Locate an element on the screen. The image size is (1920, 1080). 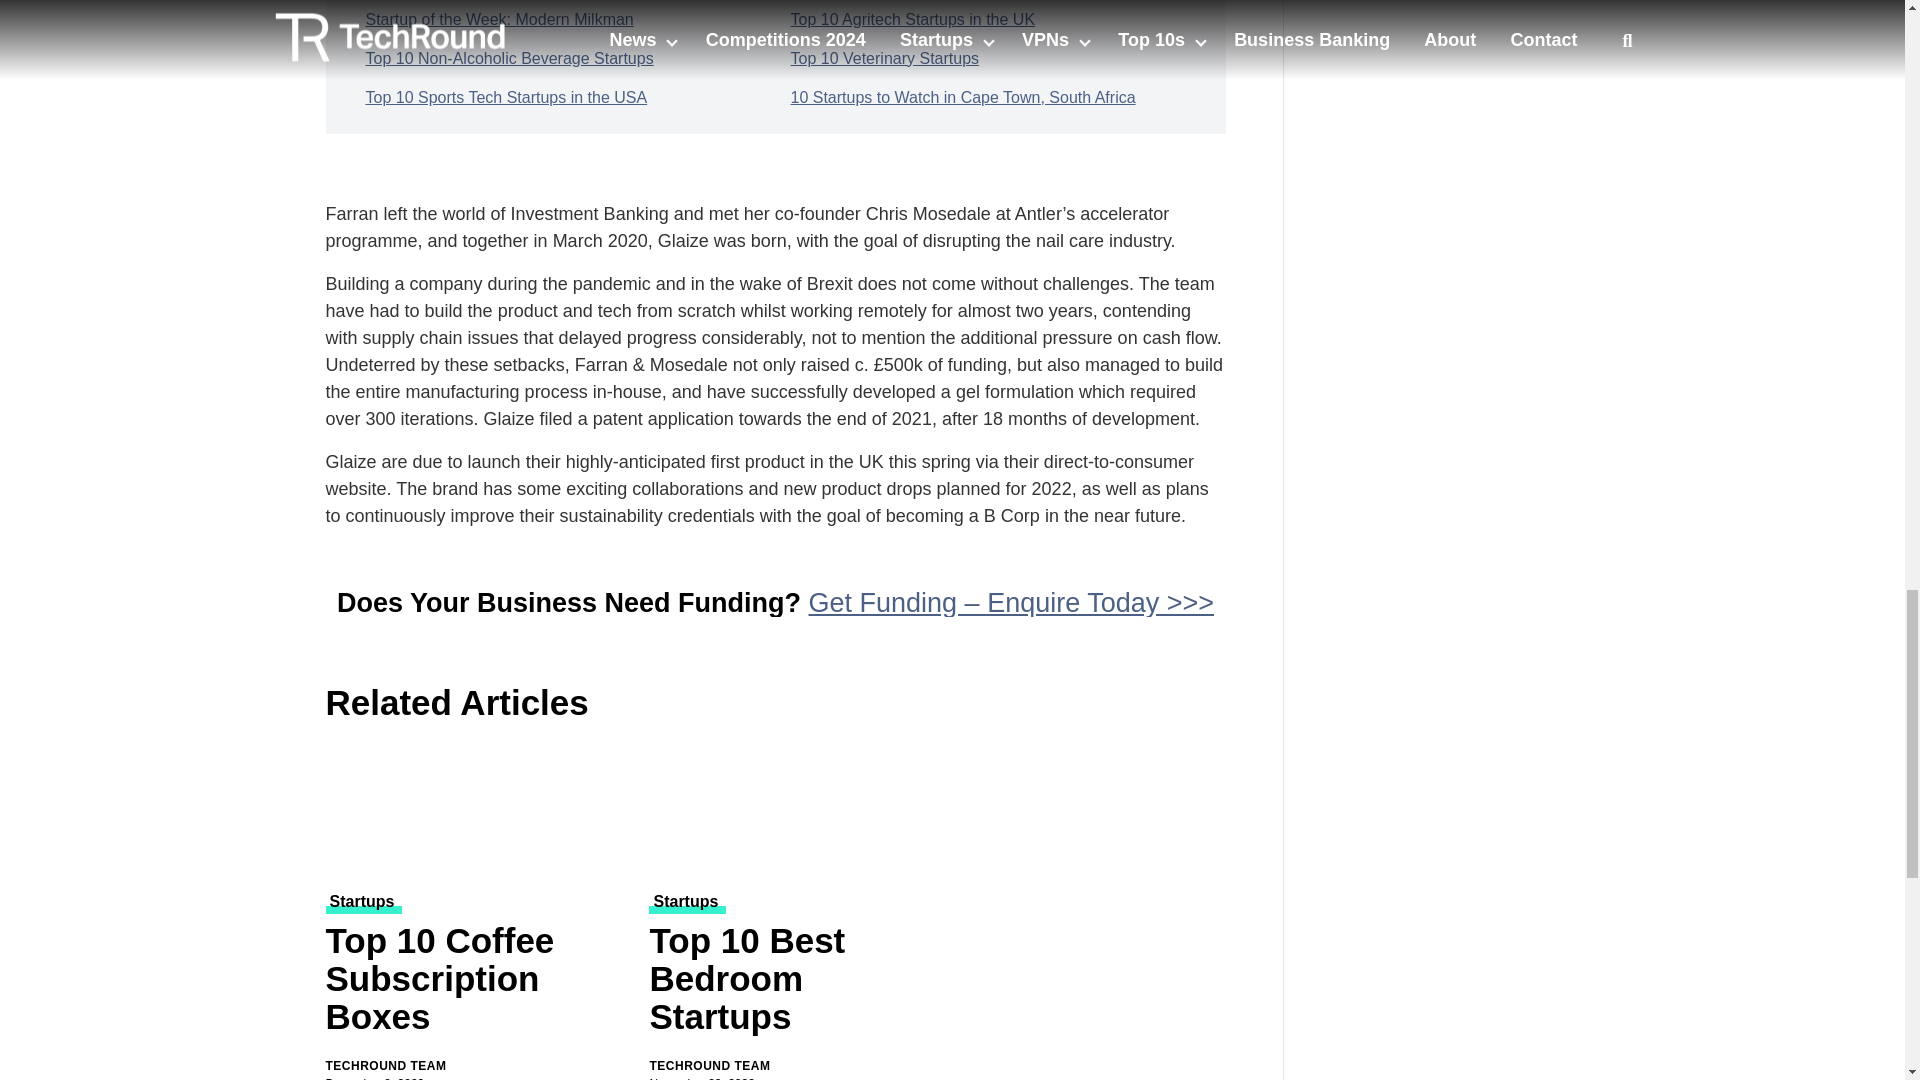
Top 10 Coffee Subscription Boxes is located at coordinates (476, 983).